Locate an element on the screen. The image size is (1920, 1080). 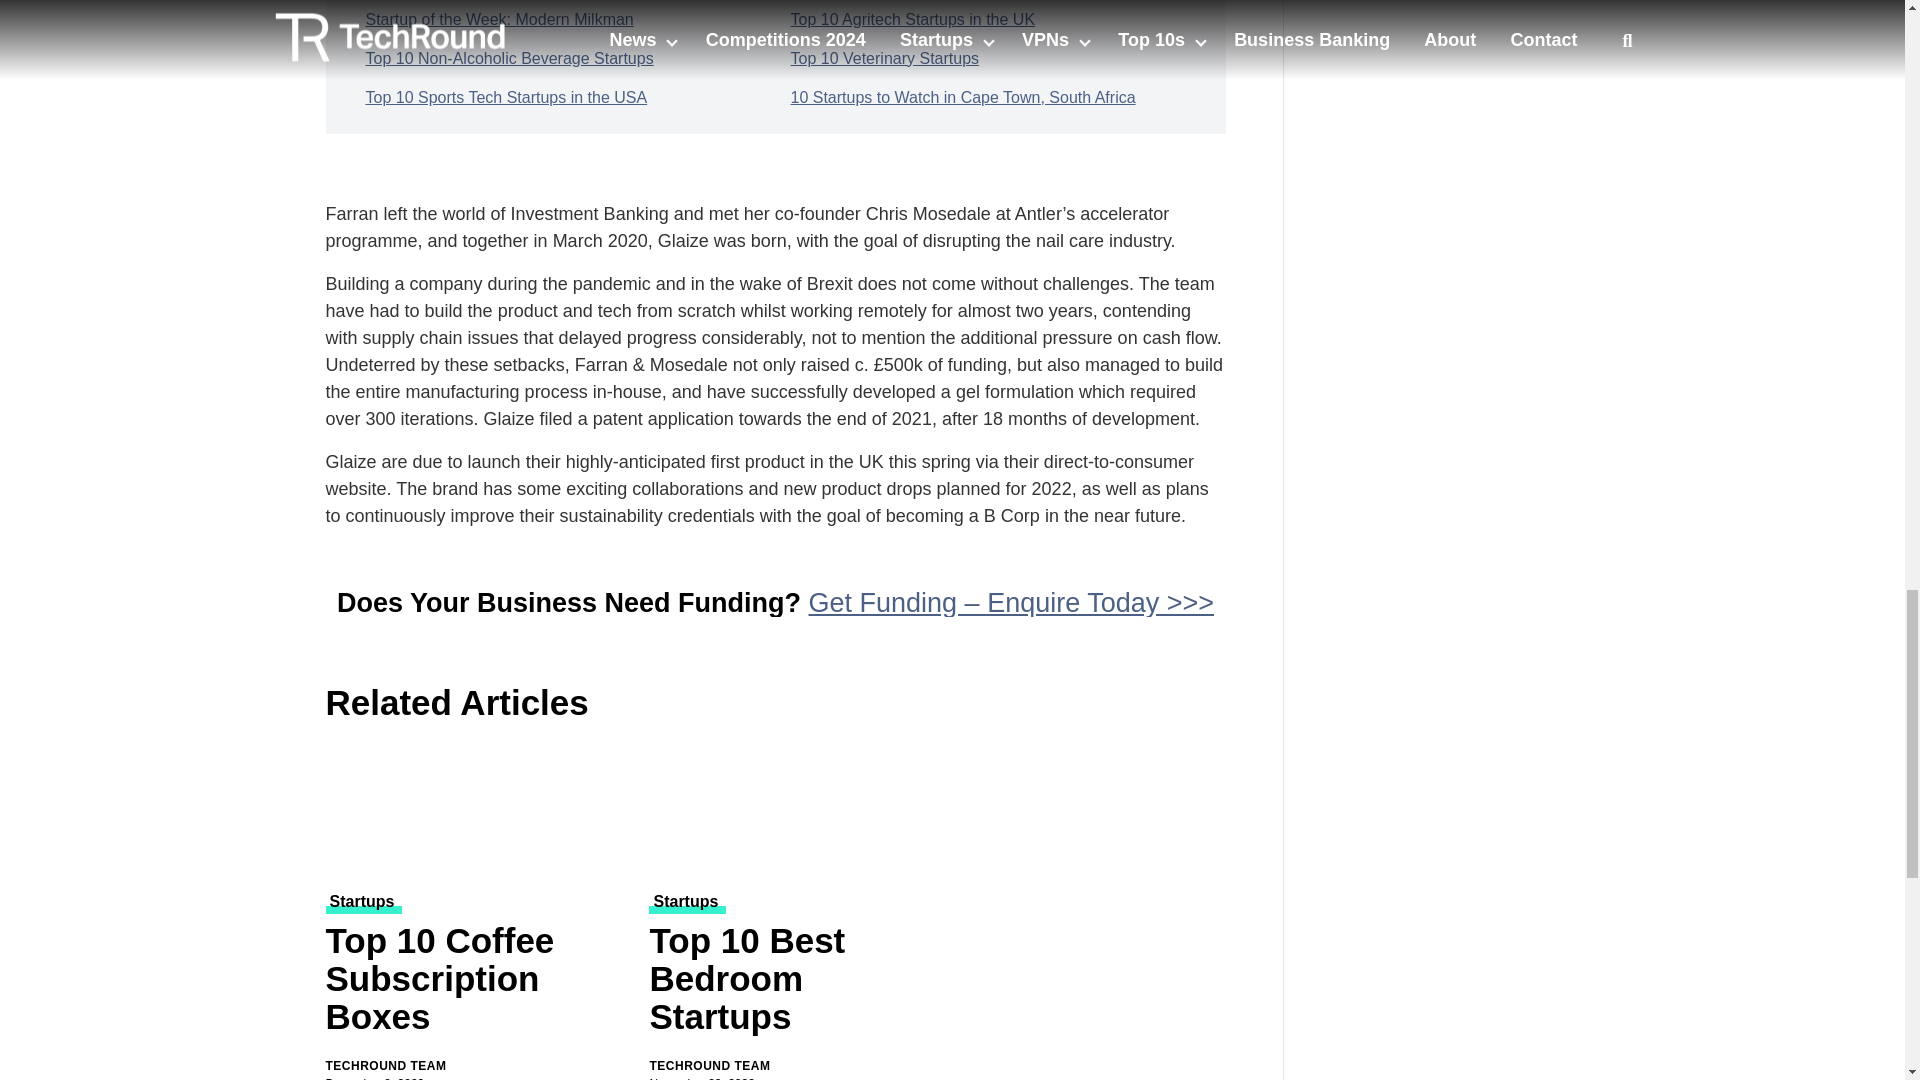
Top 10 Coffee Subscription Boxes is located at coordinates (476, 983).